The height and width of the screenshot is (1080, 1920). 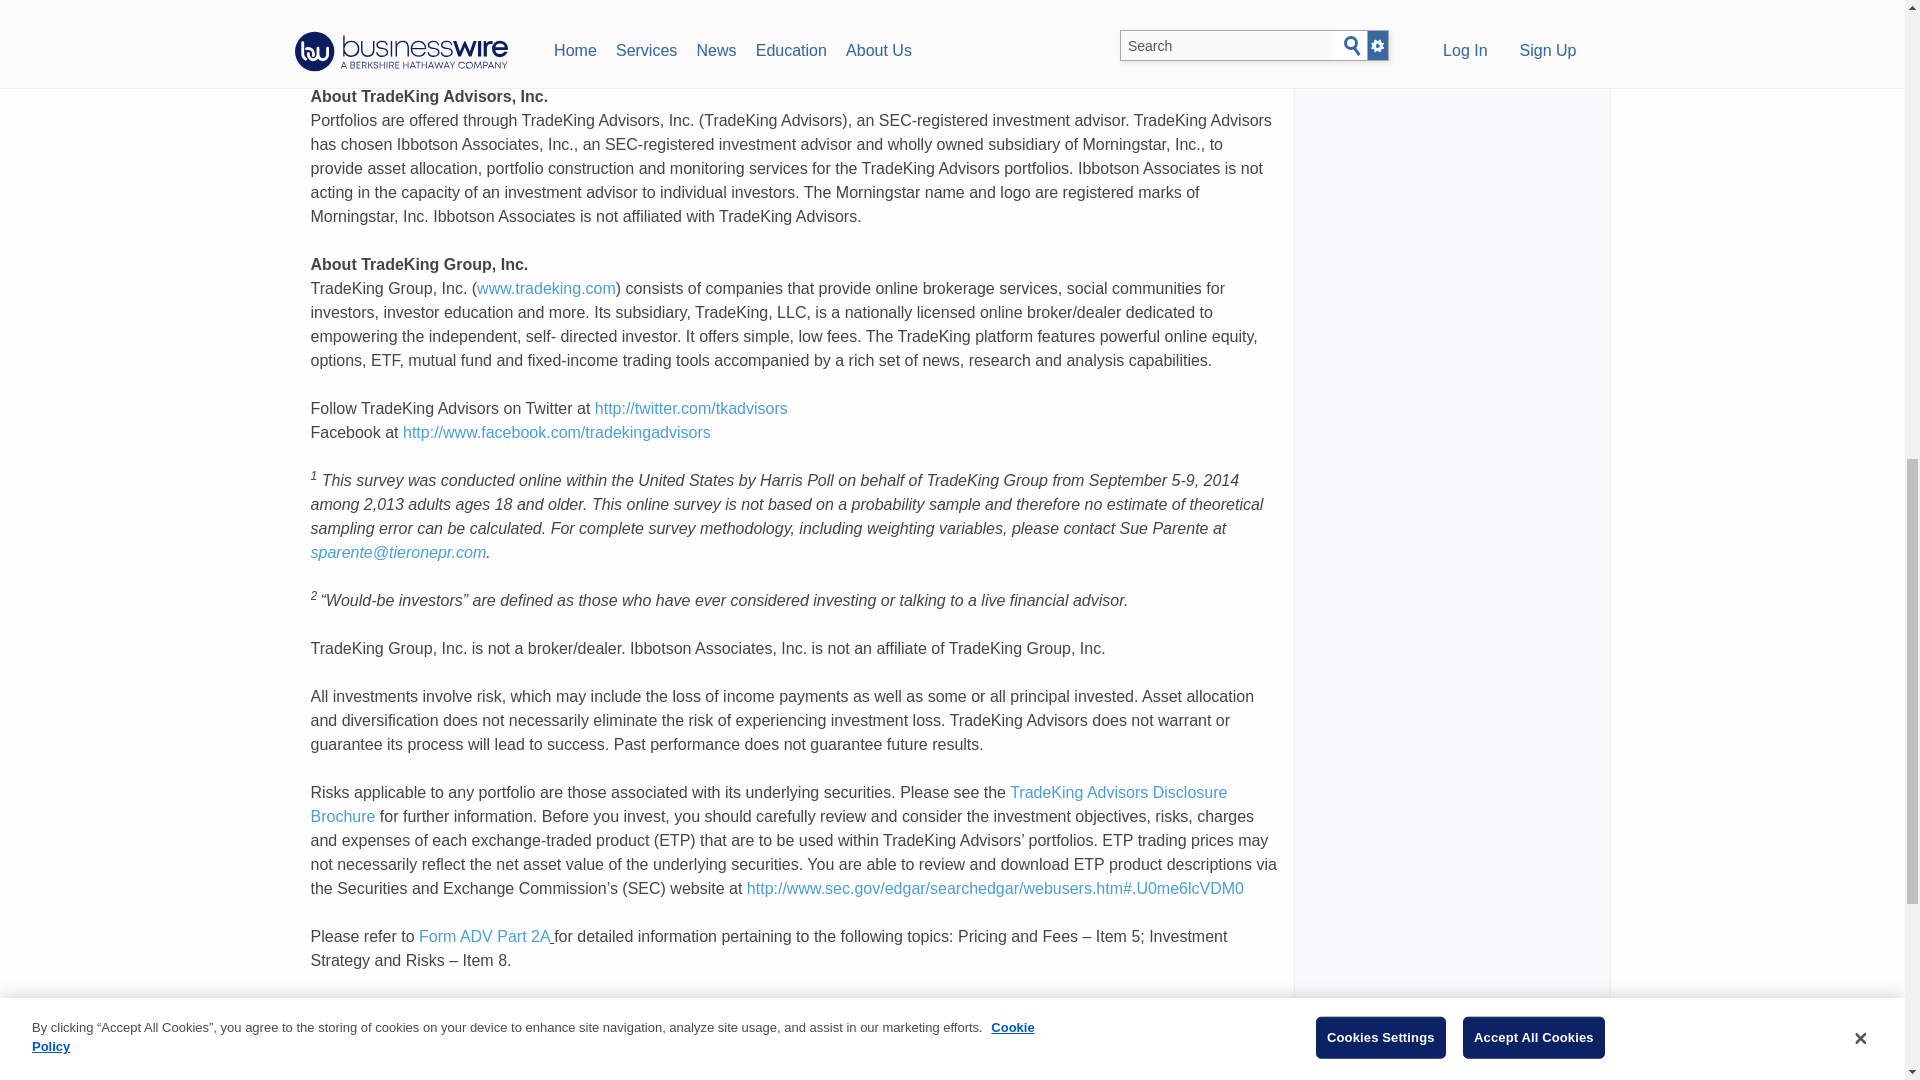 What do you see at coordinates (412, 1056) in the screenshot?
I see `SIPC` at bounding box center [412, 1056].